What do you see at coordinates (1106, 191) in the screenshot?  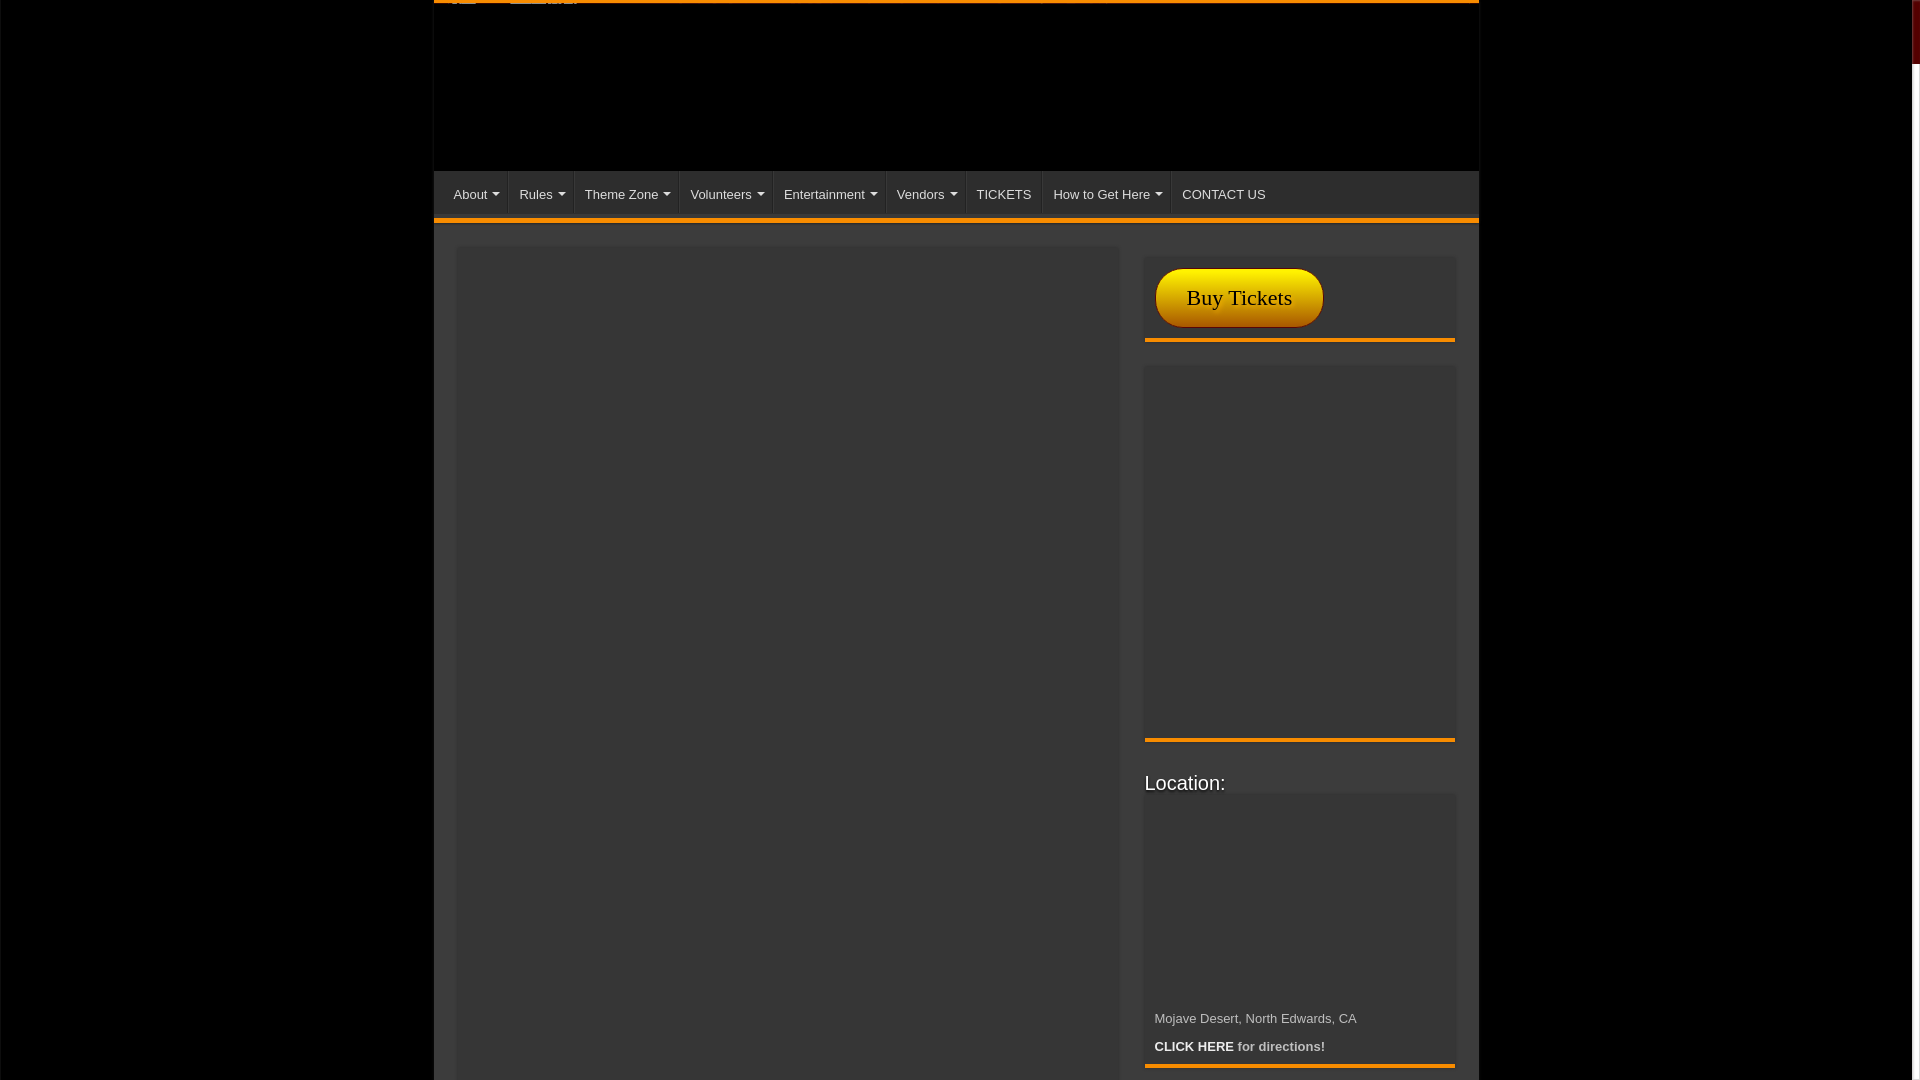 I see `How to Get Here` at bounding box center [1106, 191].